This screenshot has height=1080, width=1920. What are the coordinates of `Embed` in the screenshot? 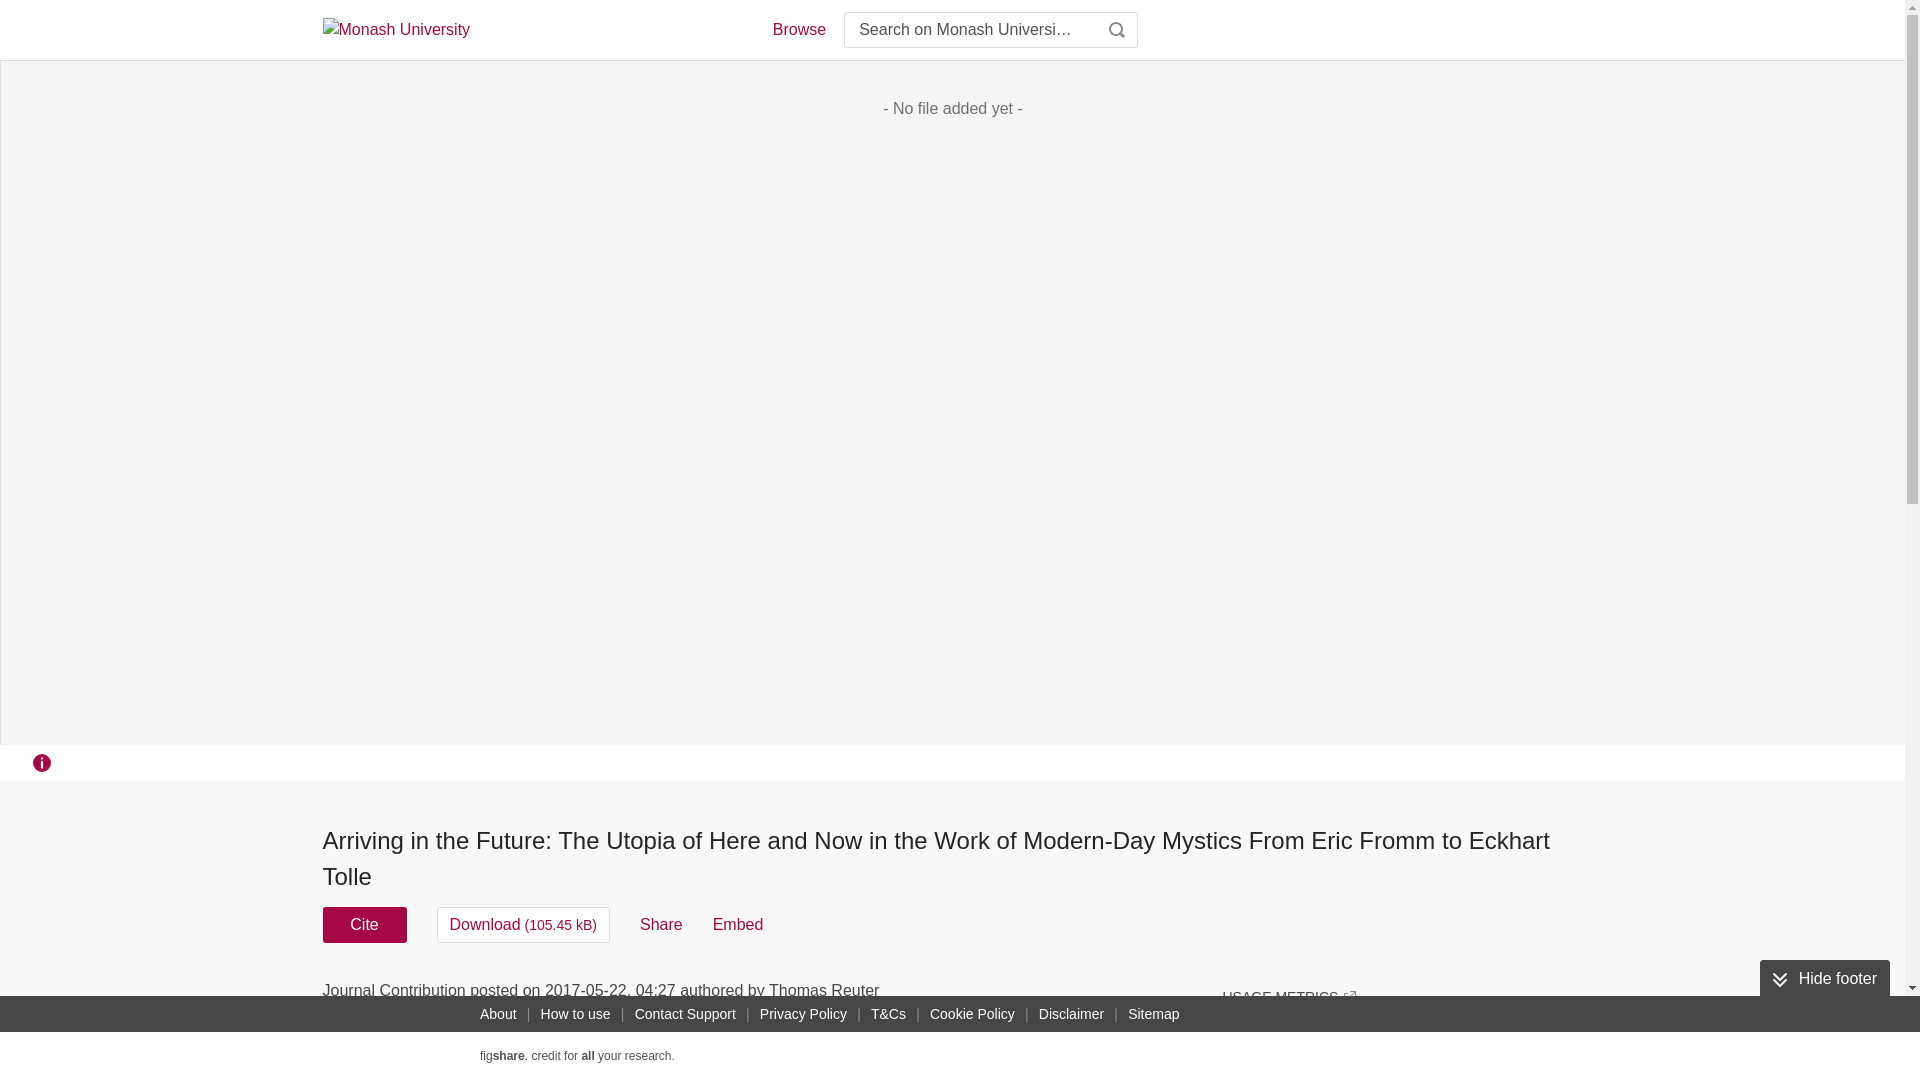 It's located at (738, 924).